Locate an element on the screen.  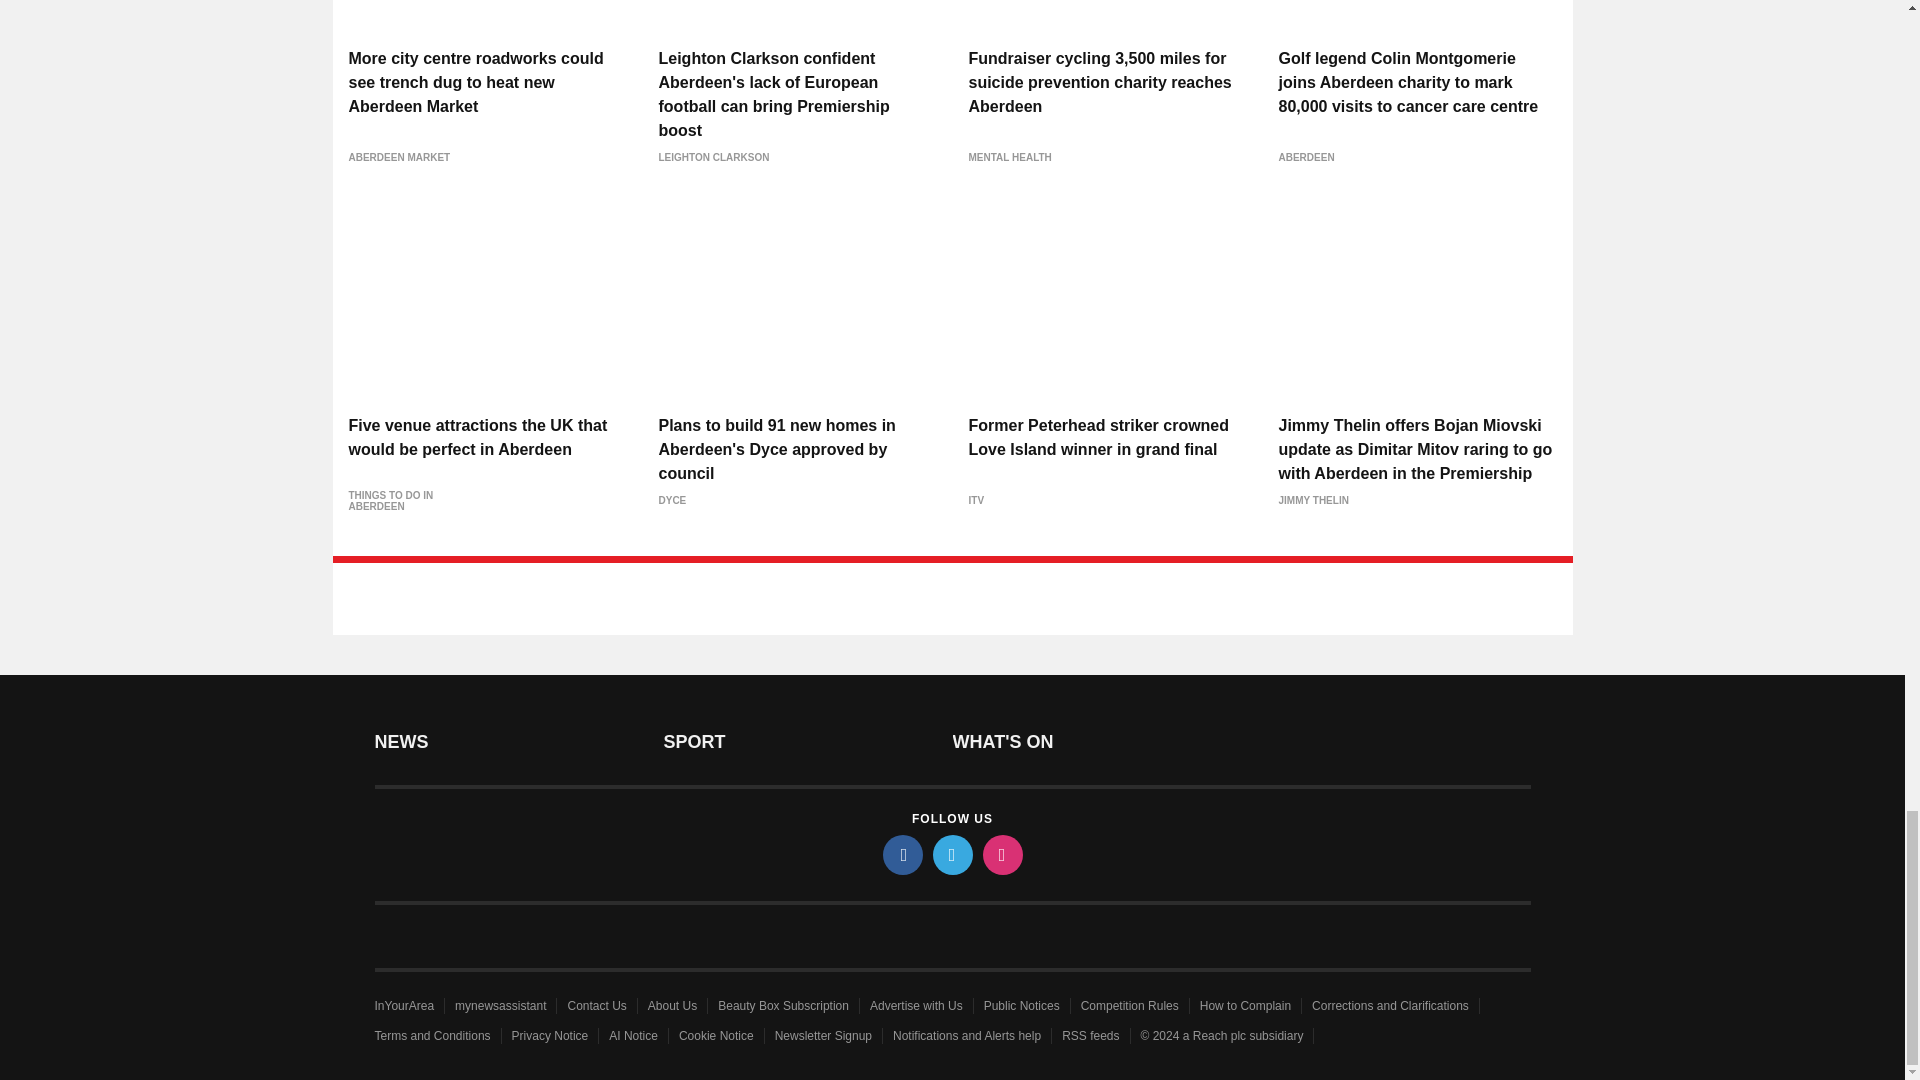
instagram is located at coordinates (1001, 854).